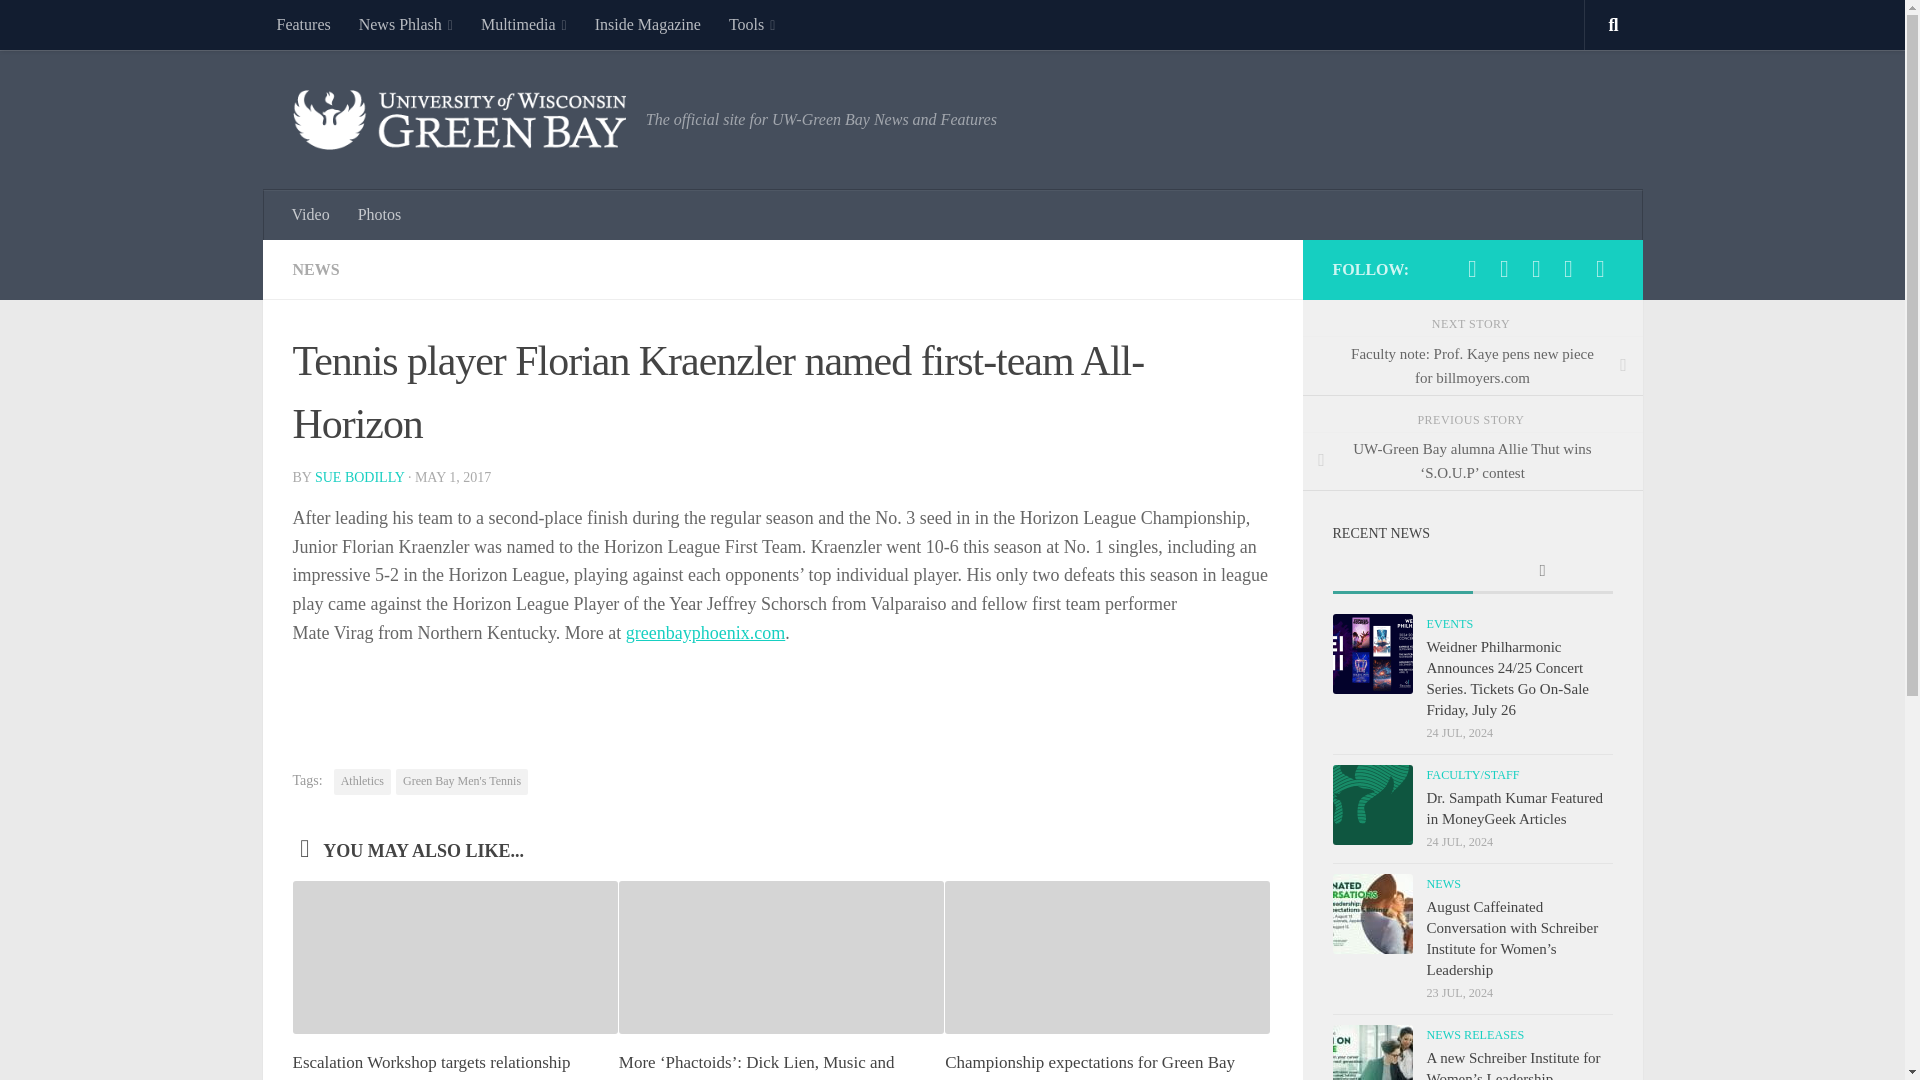  I want to click on Email, so click(1600, 268).